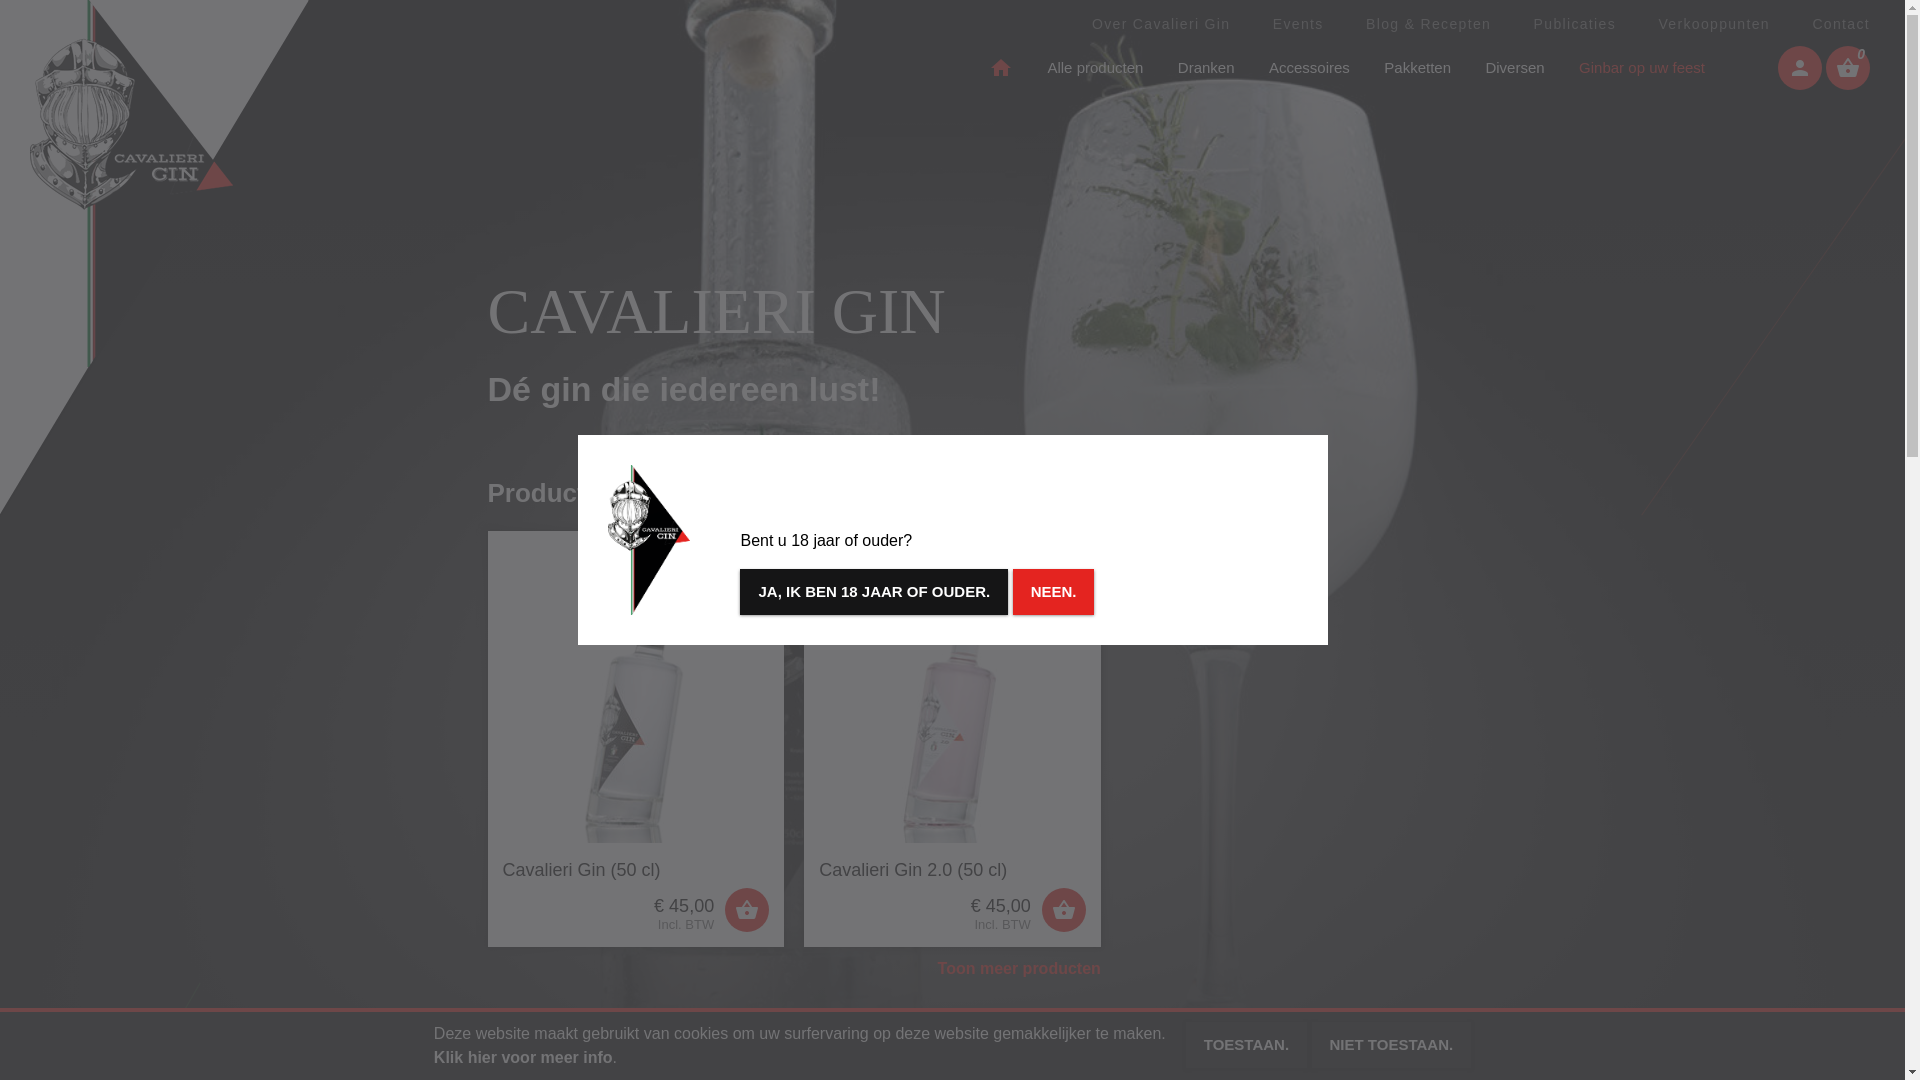 The width and height of the screenshot is (1920, 1080). Describe the element at coordinates (1020, 969) in the screenshot. I see `Toon meer producten` at that location.